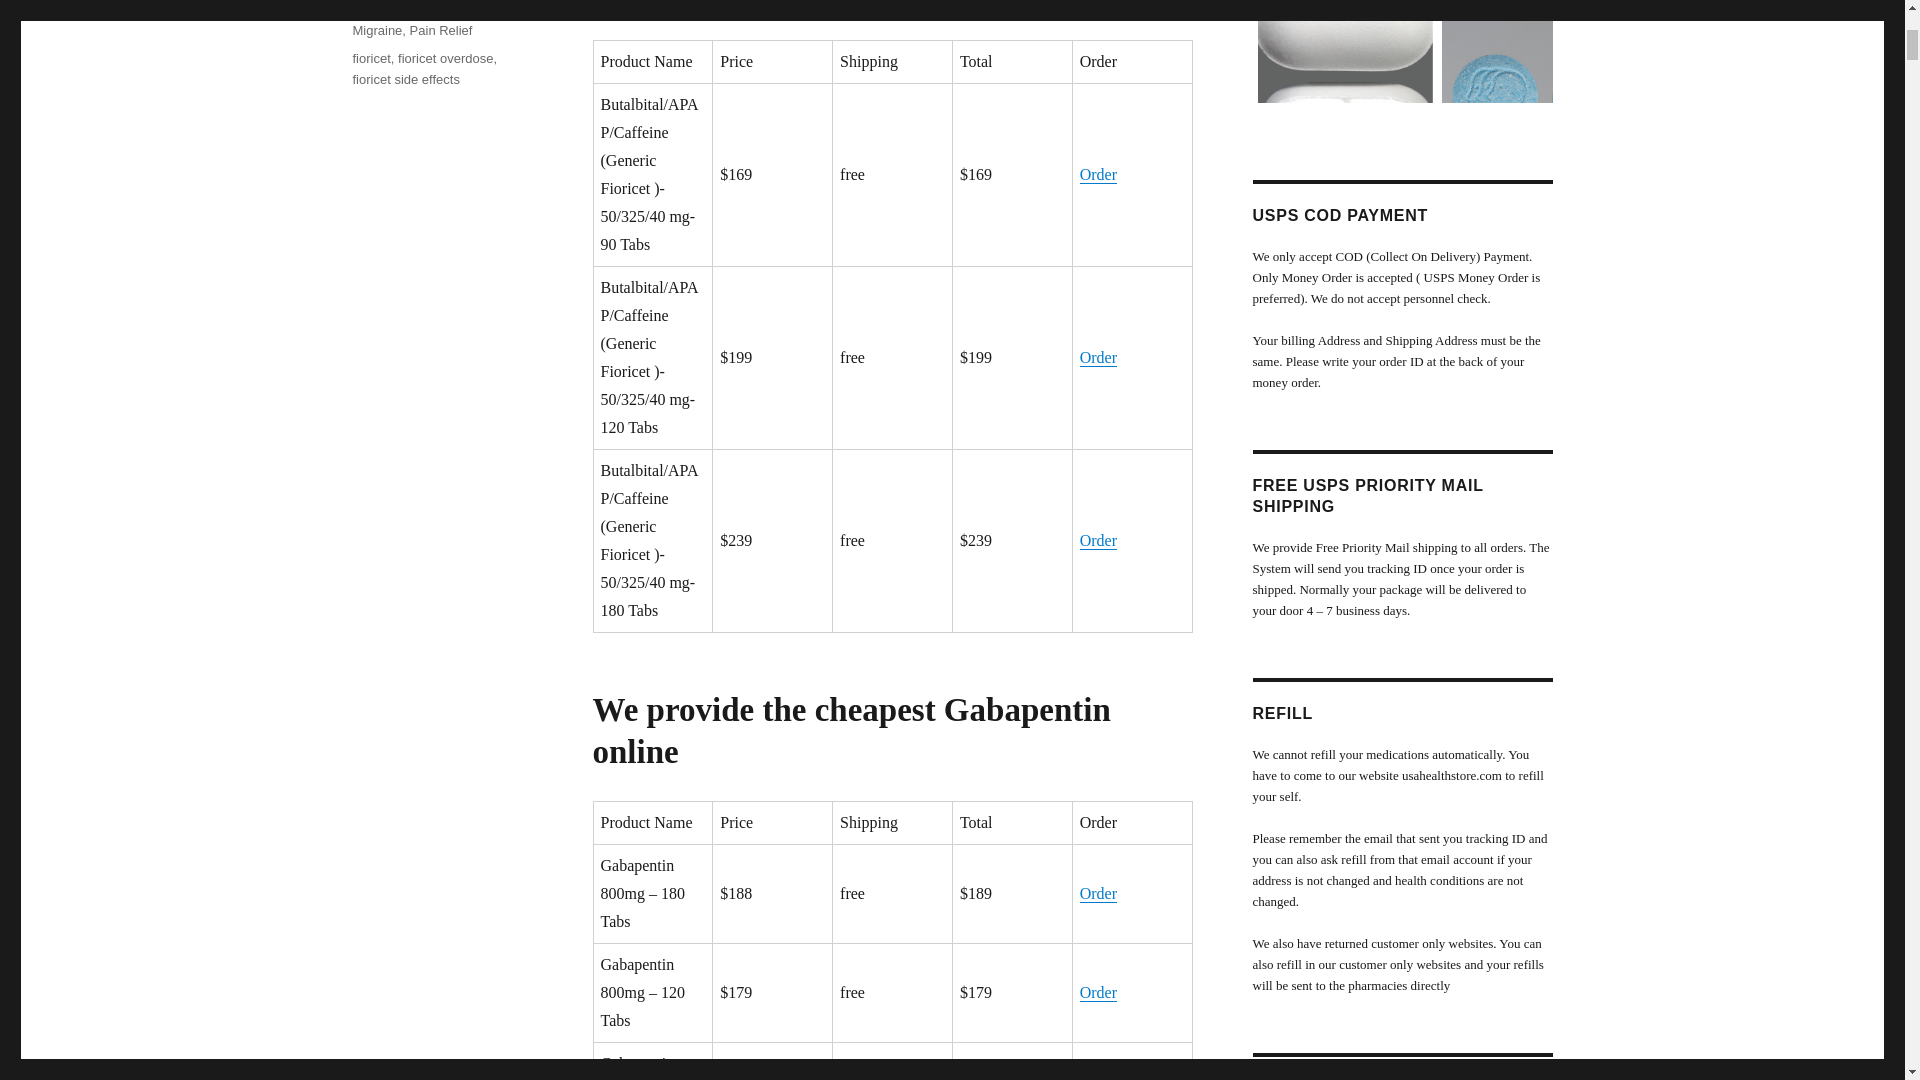 This screenshot has height=1080, width=1920. I want to click on Order, so click(1098, 992).